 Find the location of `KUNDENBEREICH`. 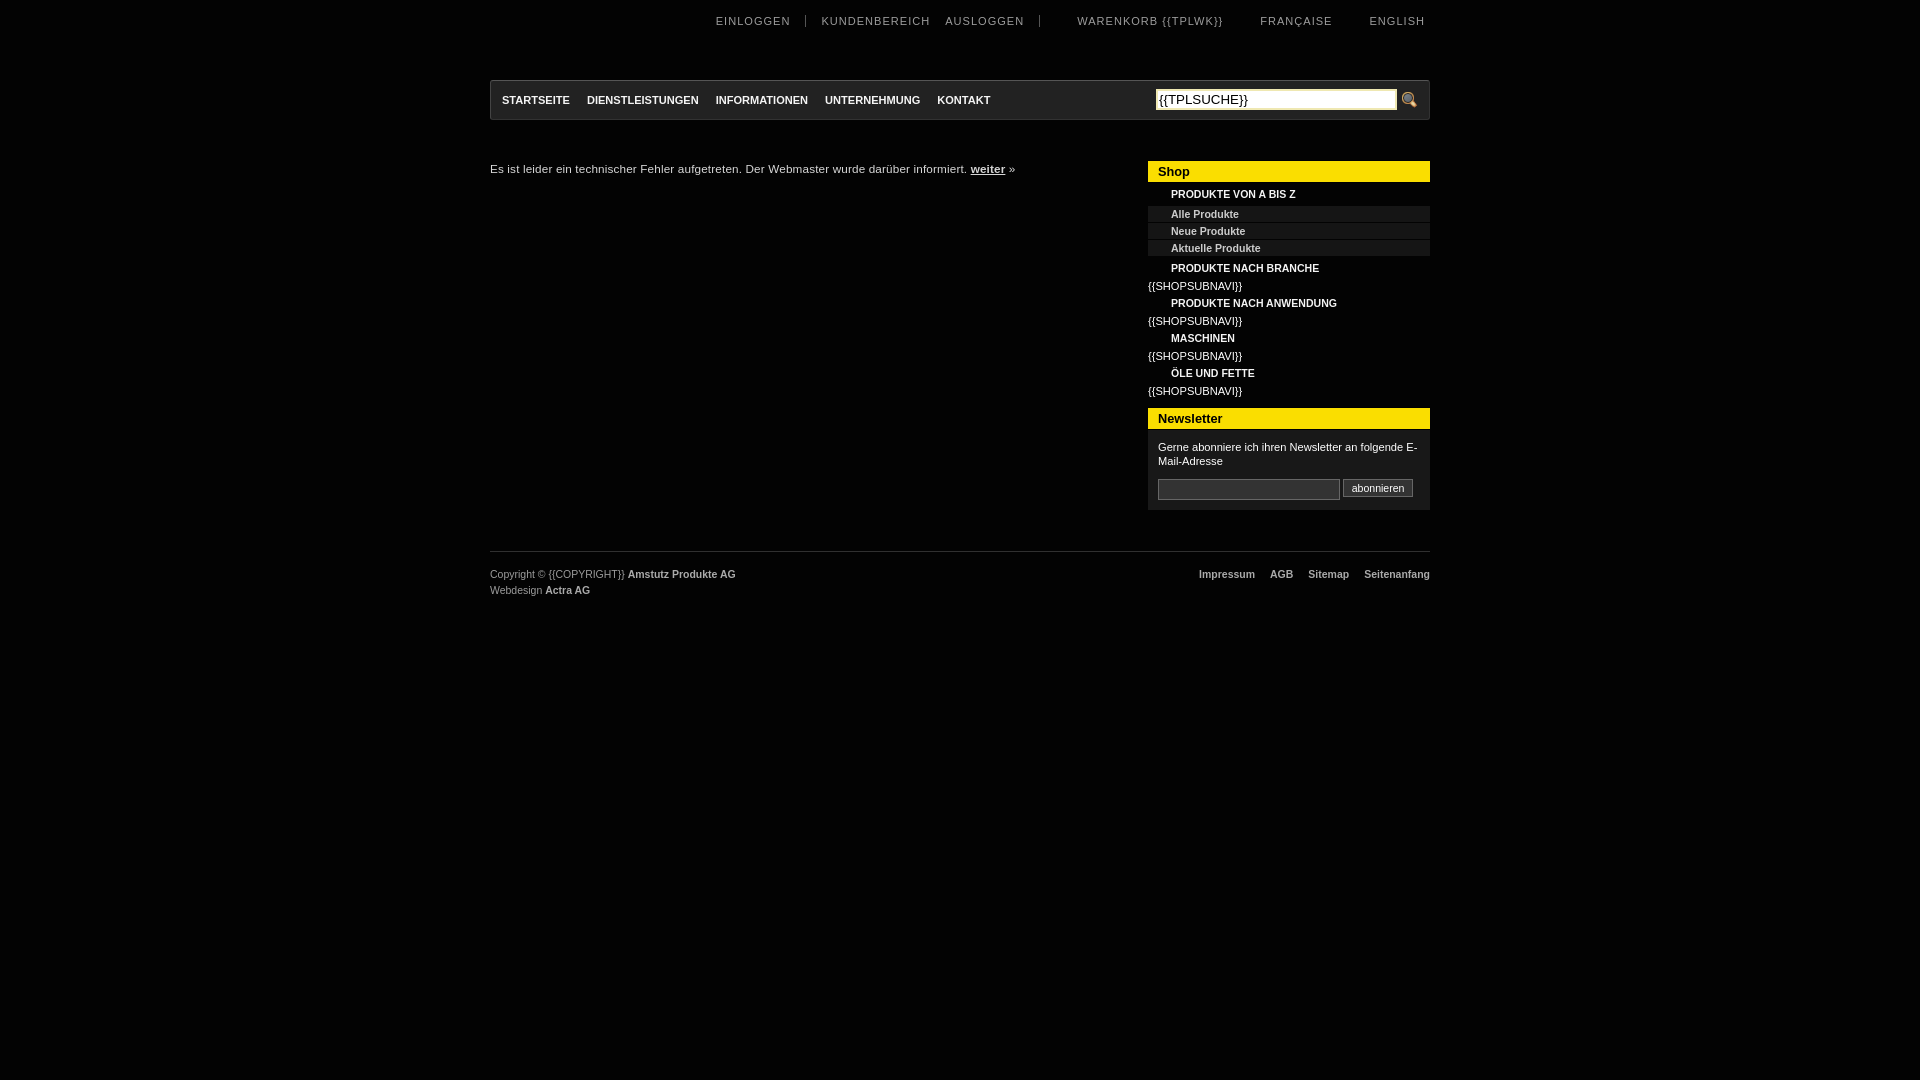

KUNDENBEREICH is located at coordinates (876, 21).